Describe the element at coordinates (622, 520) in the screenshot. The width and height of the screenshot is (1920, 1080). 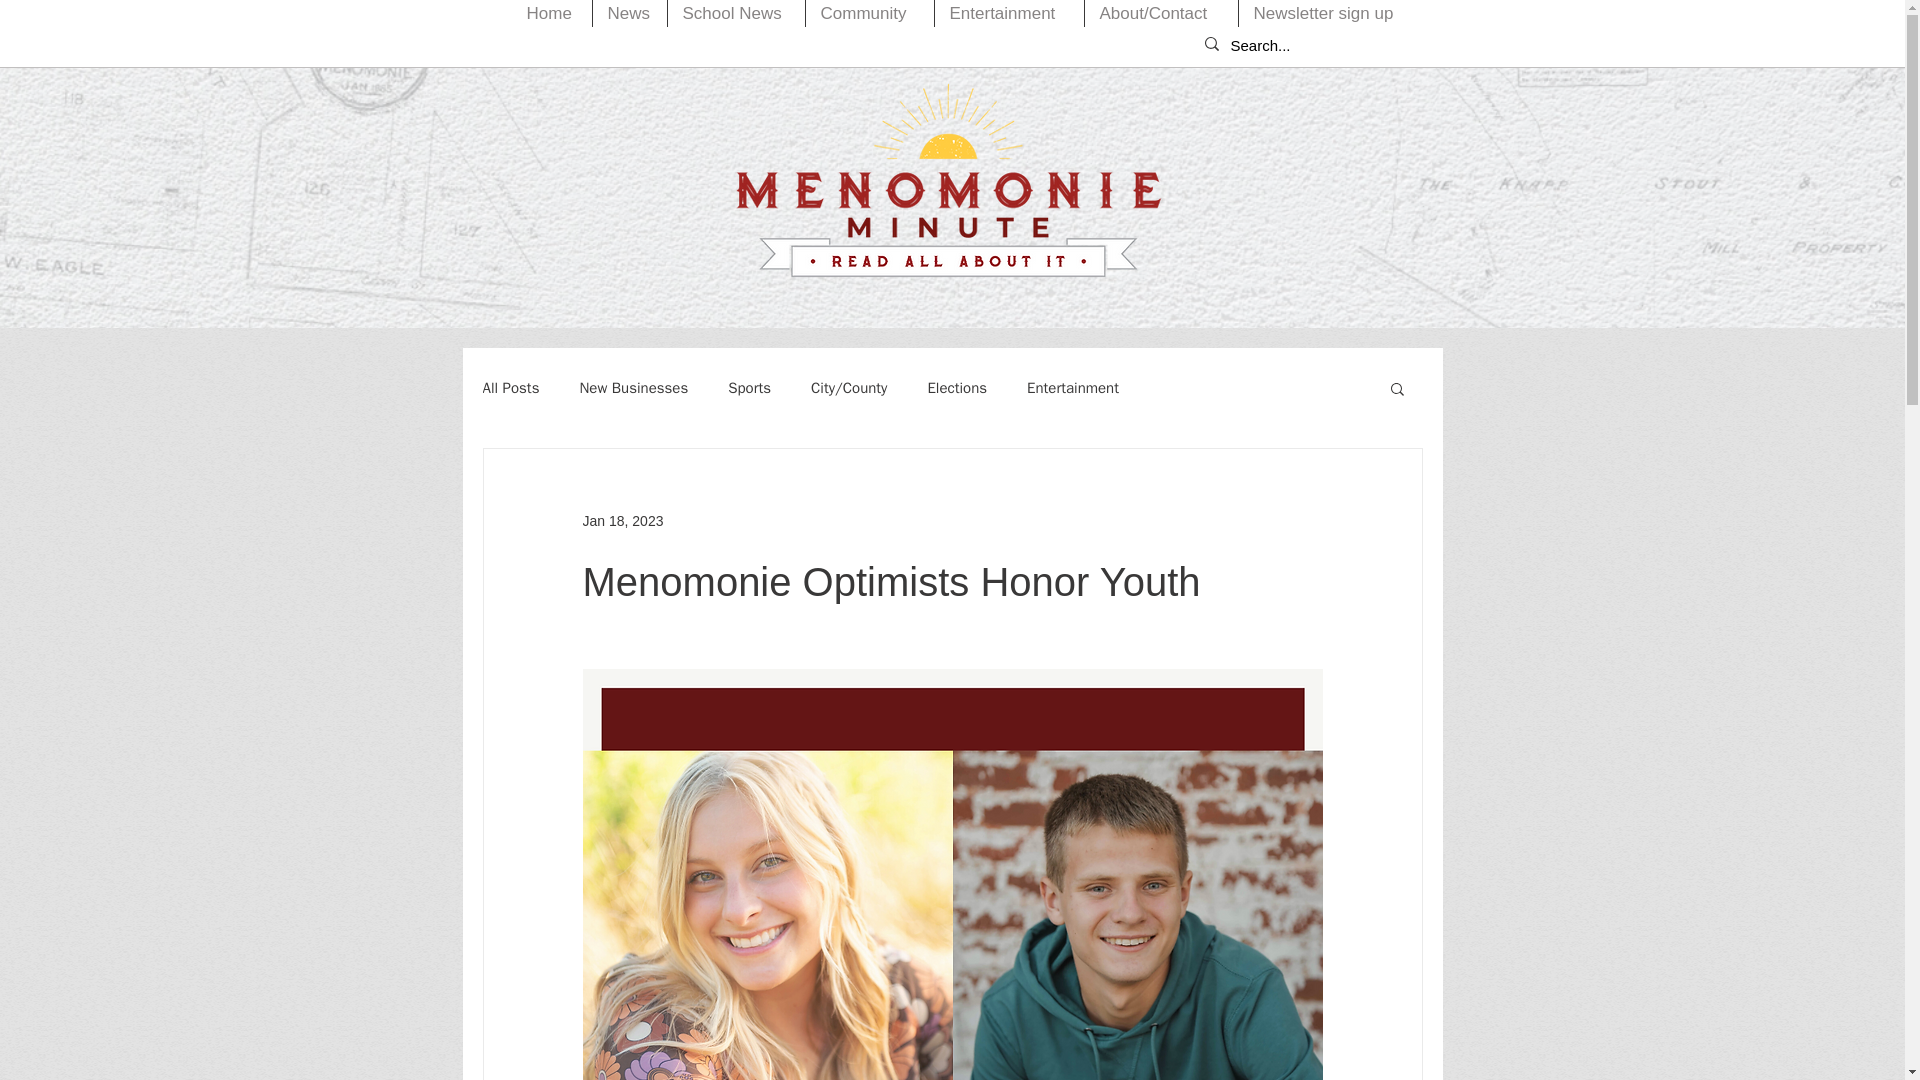
I see `Jan 18, 2023` at that location.